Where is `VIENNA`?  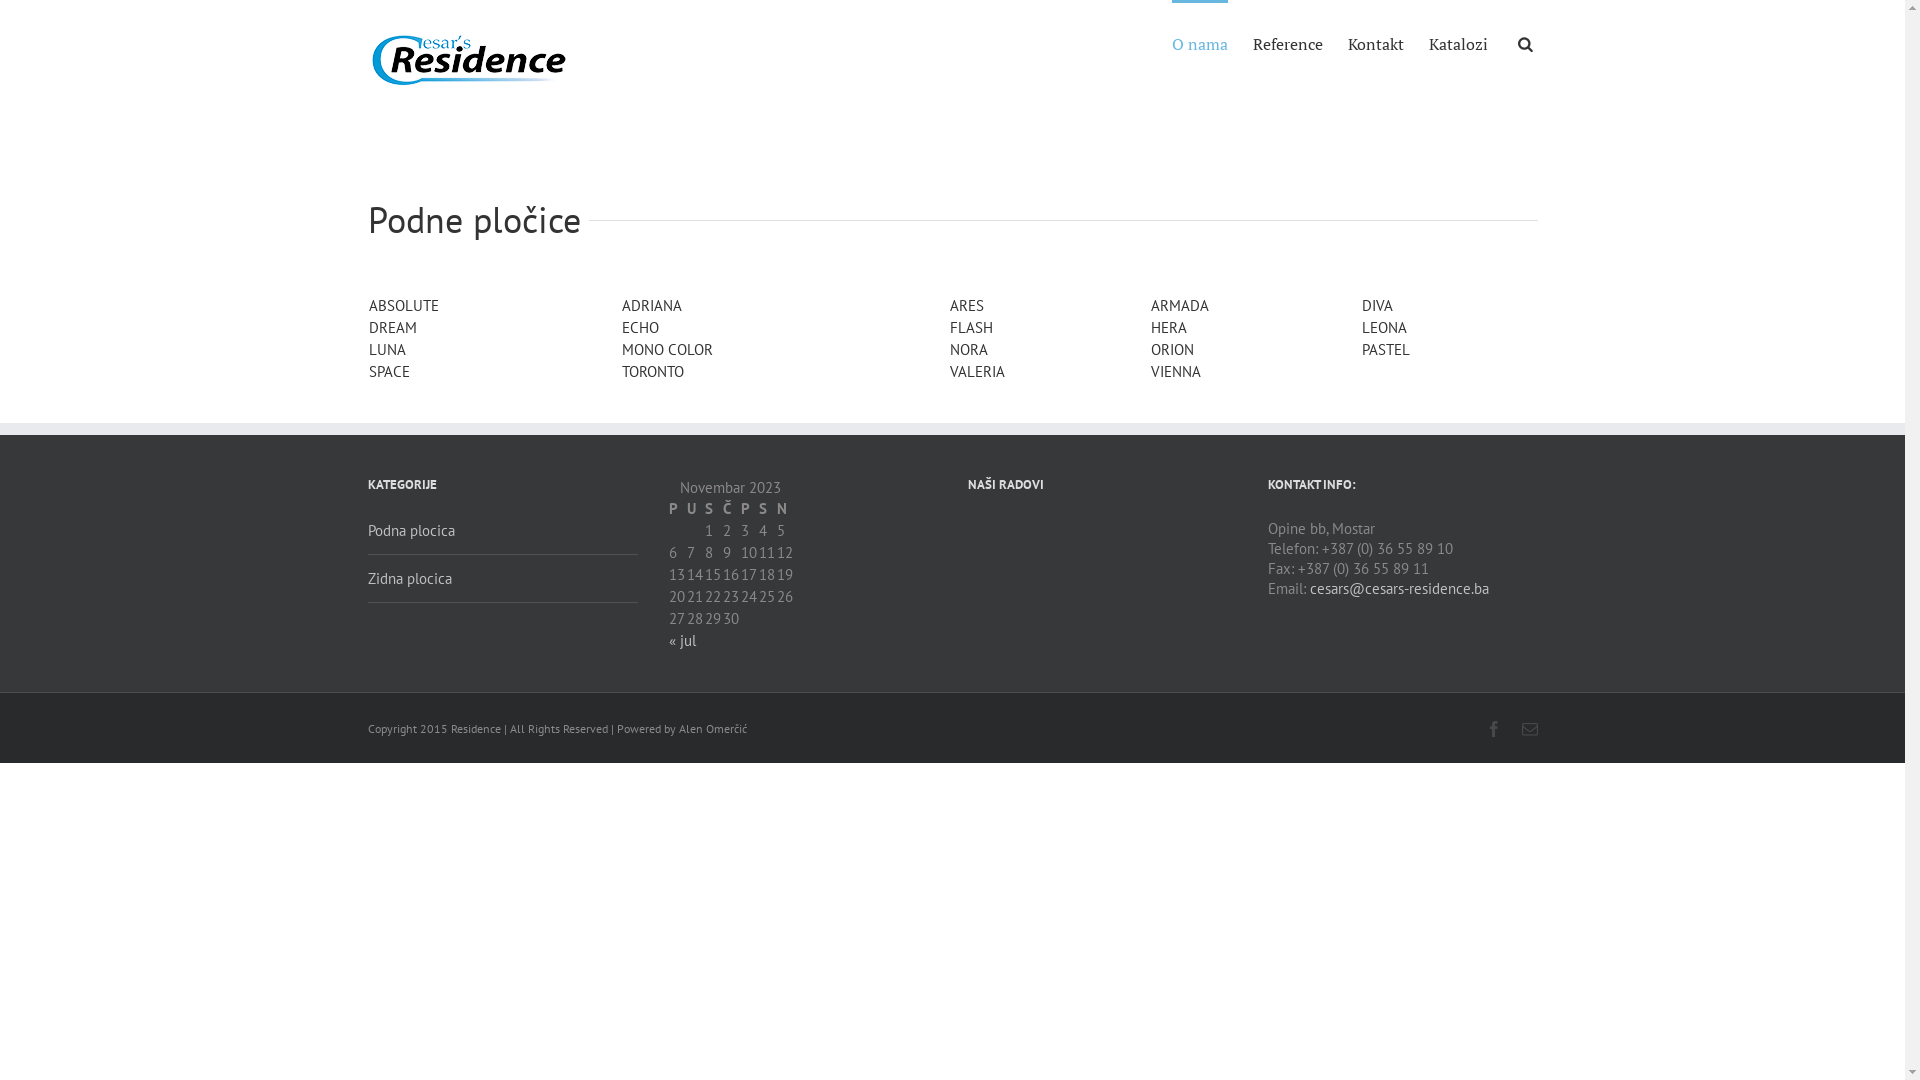 VIENNA is located at coordinates (1176, 372).